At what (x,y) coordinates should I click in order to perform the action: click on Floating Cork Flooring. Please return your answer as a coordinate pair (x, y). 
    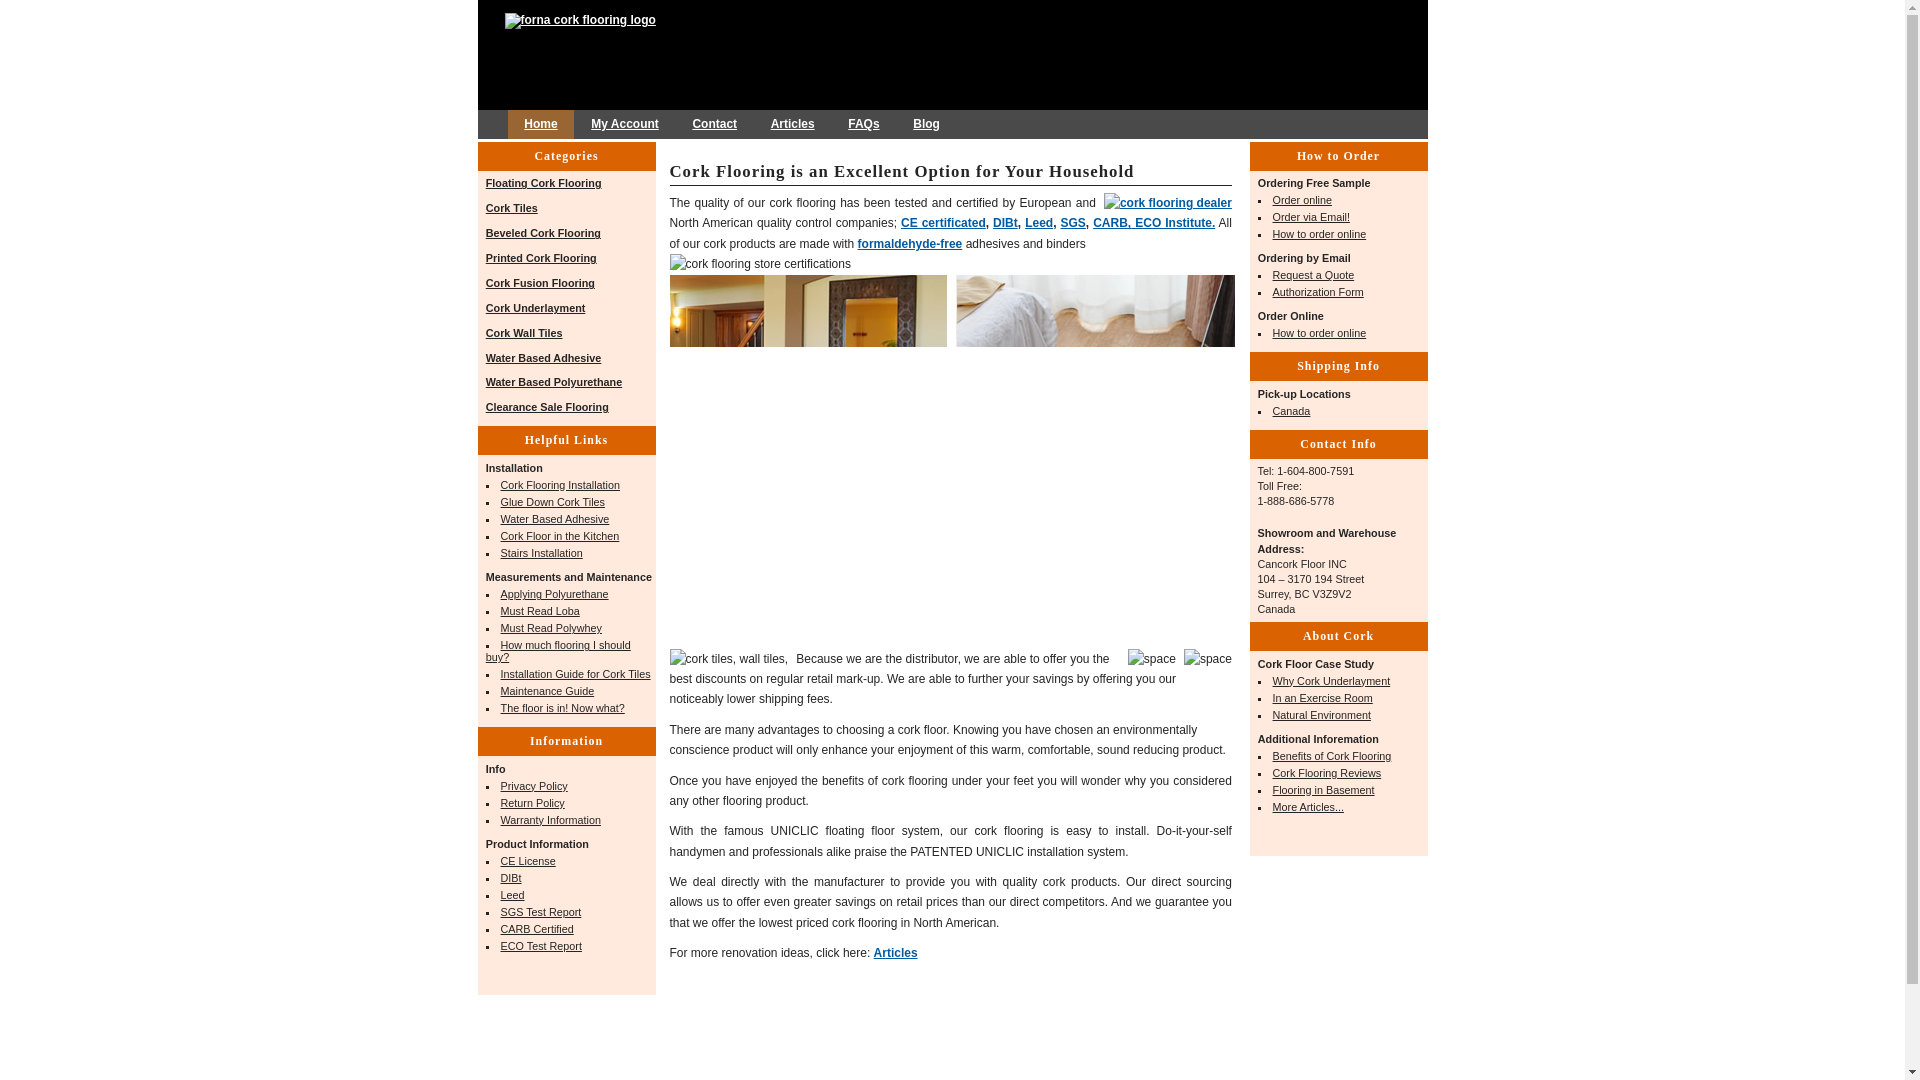
    Looking at the image, I should click on (544, 183).